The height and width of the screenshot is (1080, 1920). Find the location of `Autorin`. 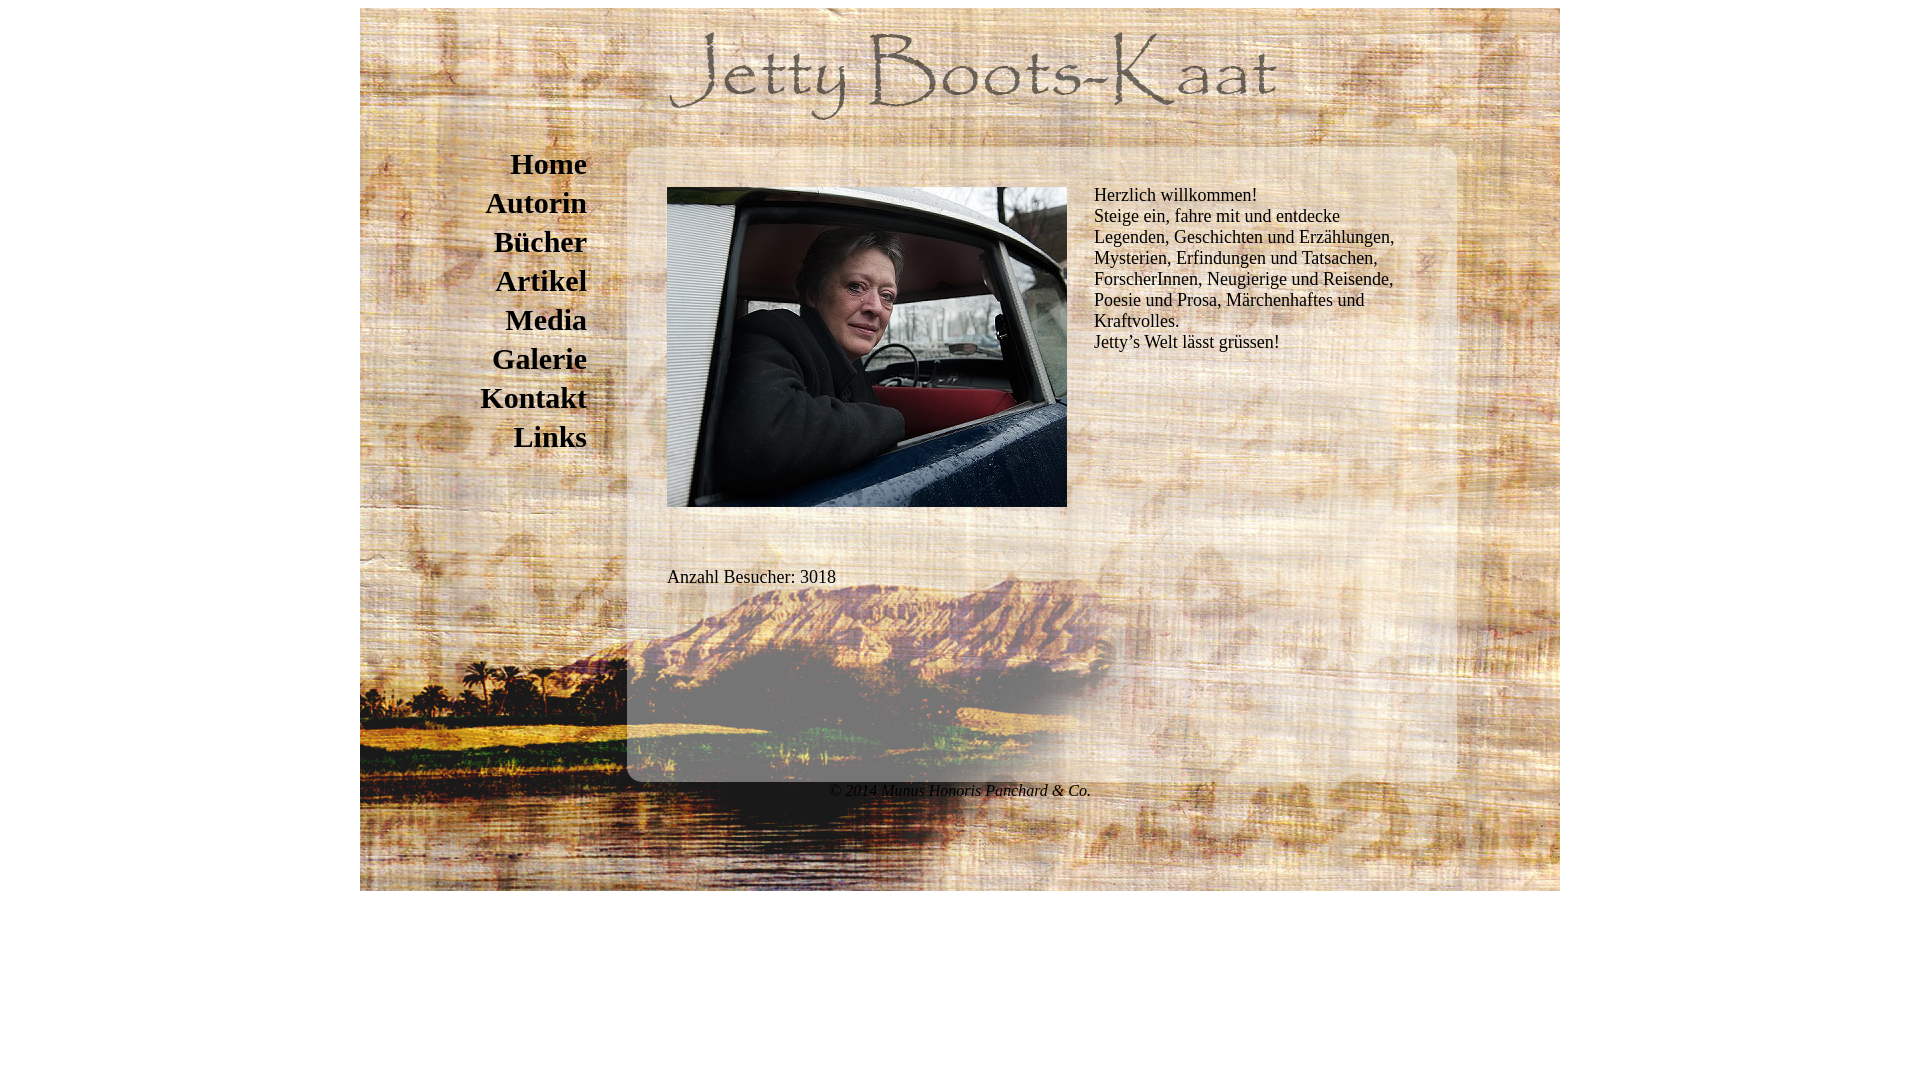

Autorin is located at coordinates (536, 202).